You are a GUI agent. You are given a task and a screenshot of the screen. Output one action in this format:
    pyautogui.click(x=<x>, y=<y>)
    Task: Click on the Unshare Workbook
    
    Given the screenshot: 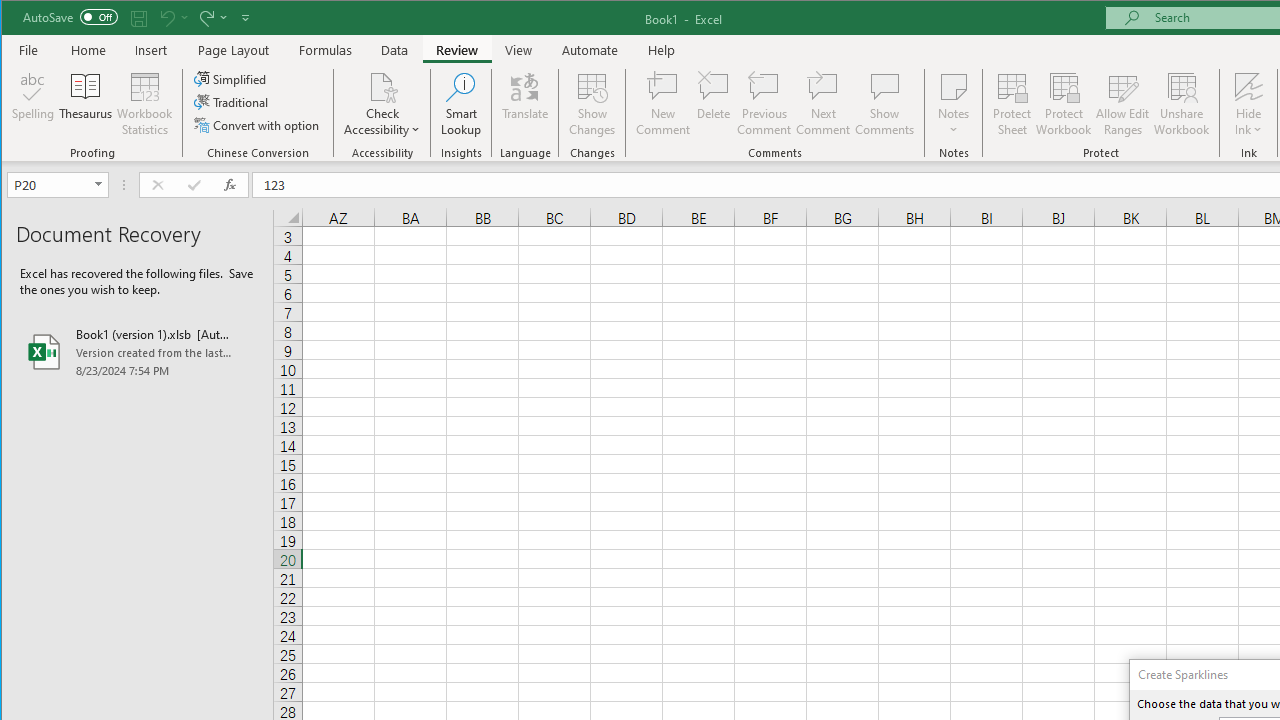 What is the action you would take?
    pyautogui.click(x=1182, y=104)
    